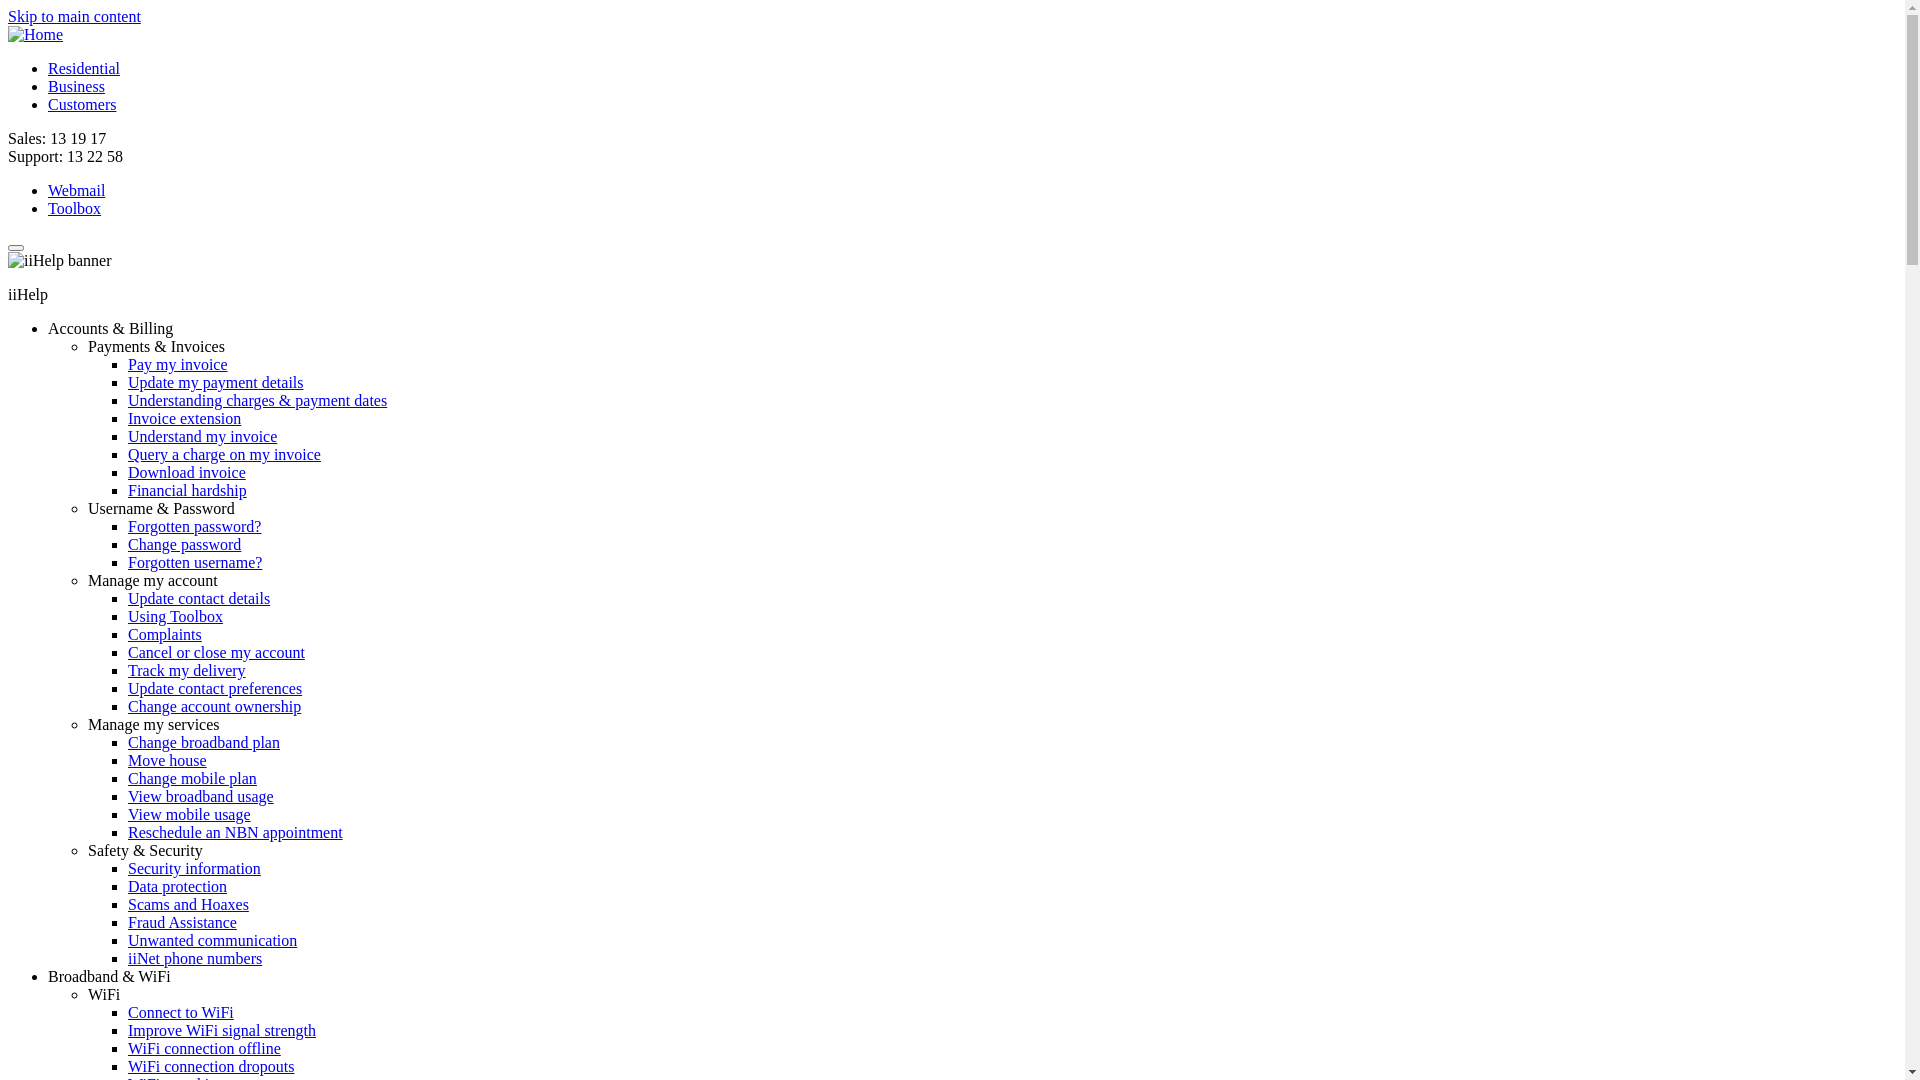 The height and width of the screenshot is (1080, 1920). What do you see at coordinates (190, 814) in the screenshot?
I see `View mobile usage` at bounding box center [190, 814].